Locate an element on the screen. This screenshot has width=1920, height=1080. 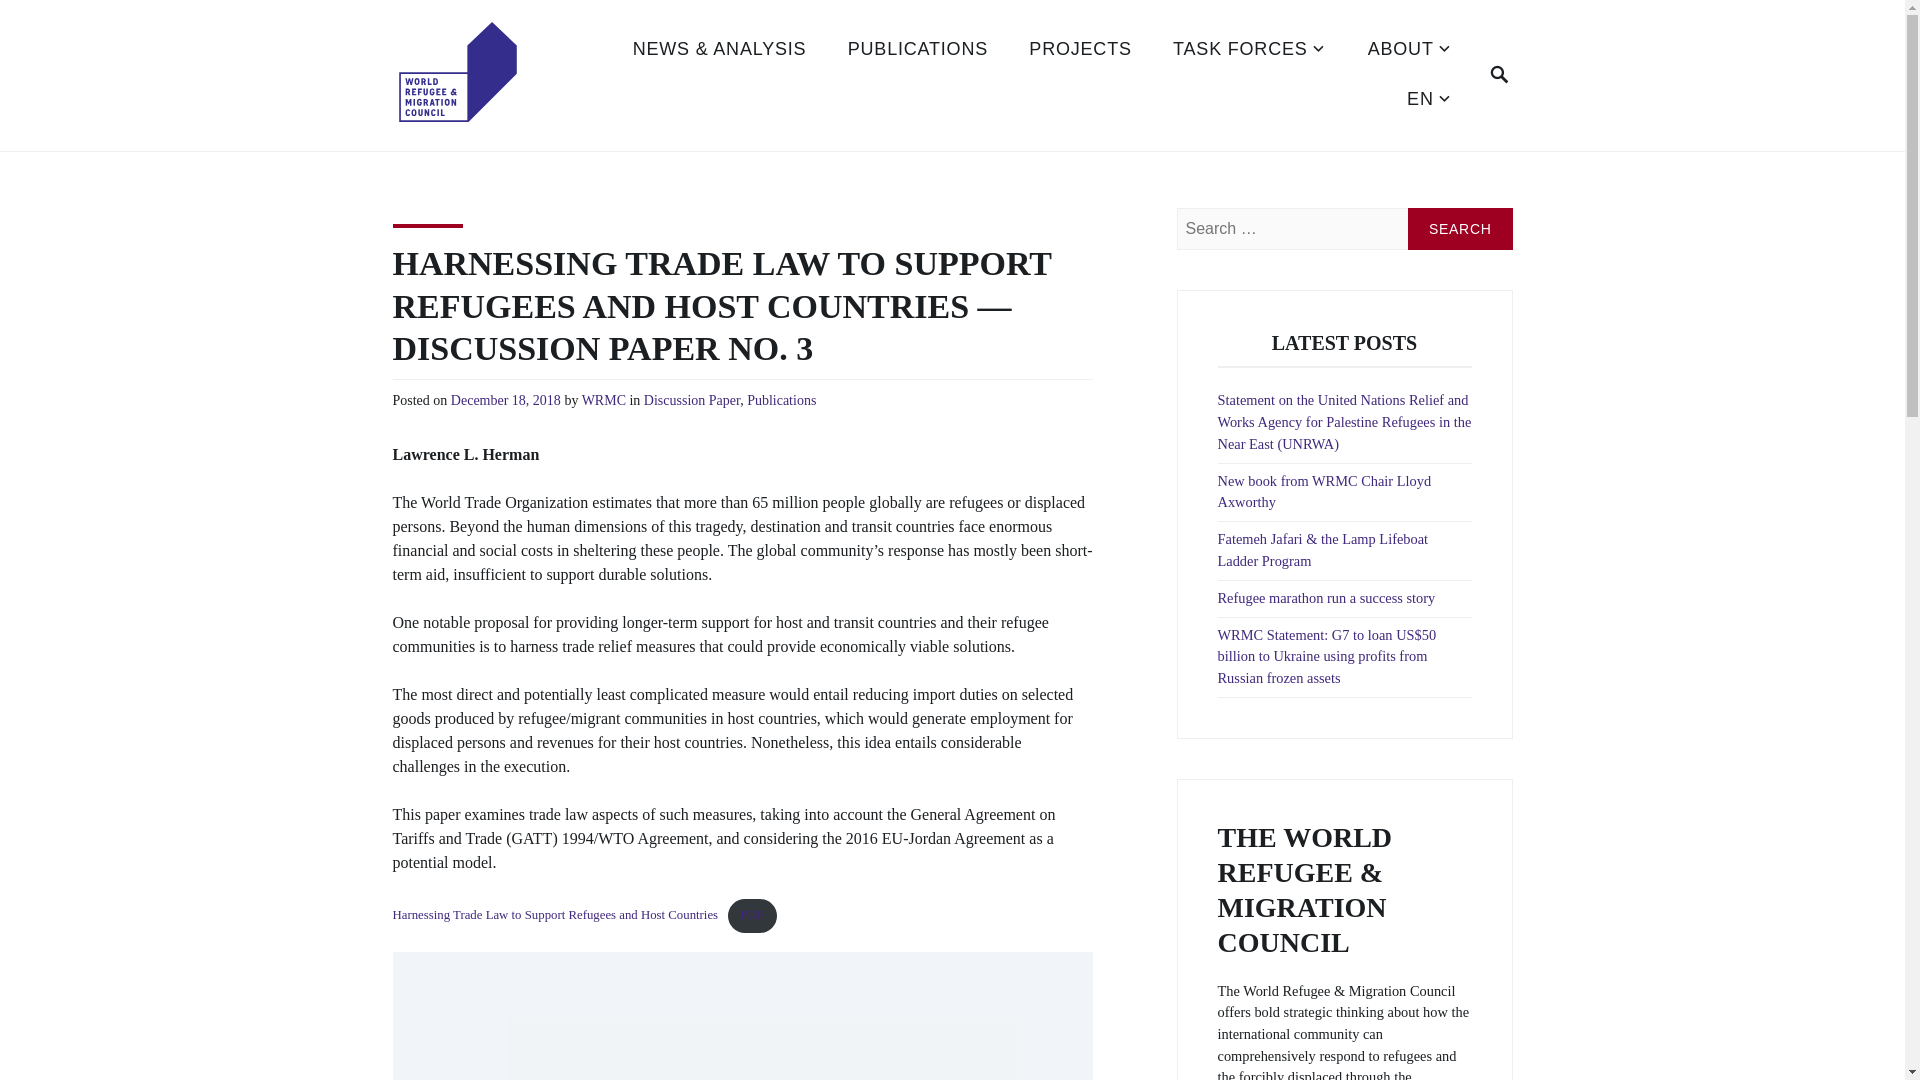
Harnessing Trade Law to Support Refugees and Host Countries is located at coordinates (554, 916).